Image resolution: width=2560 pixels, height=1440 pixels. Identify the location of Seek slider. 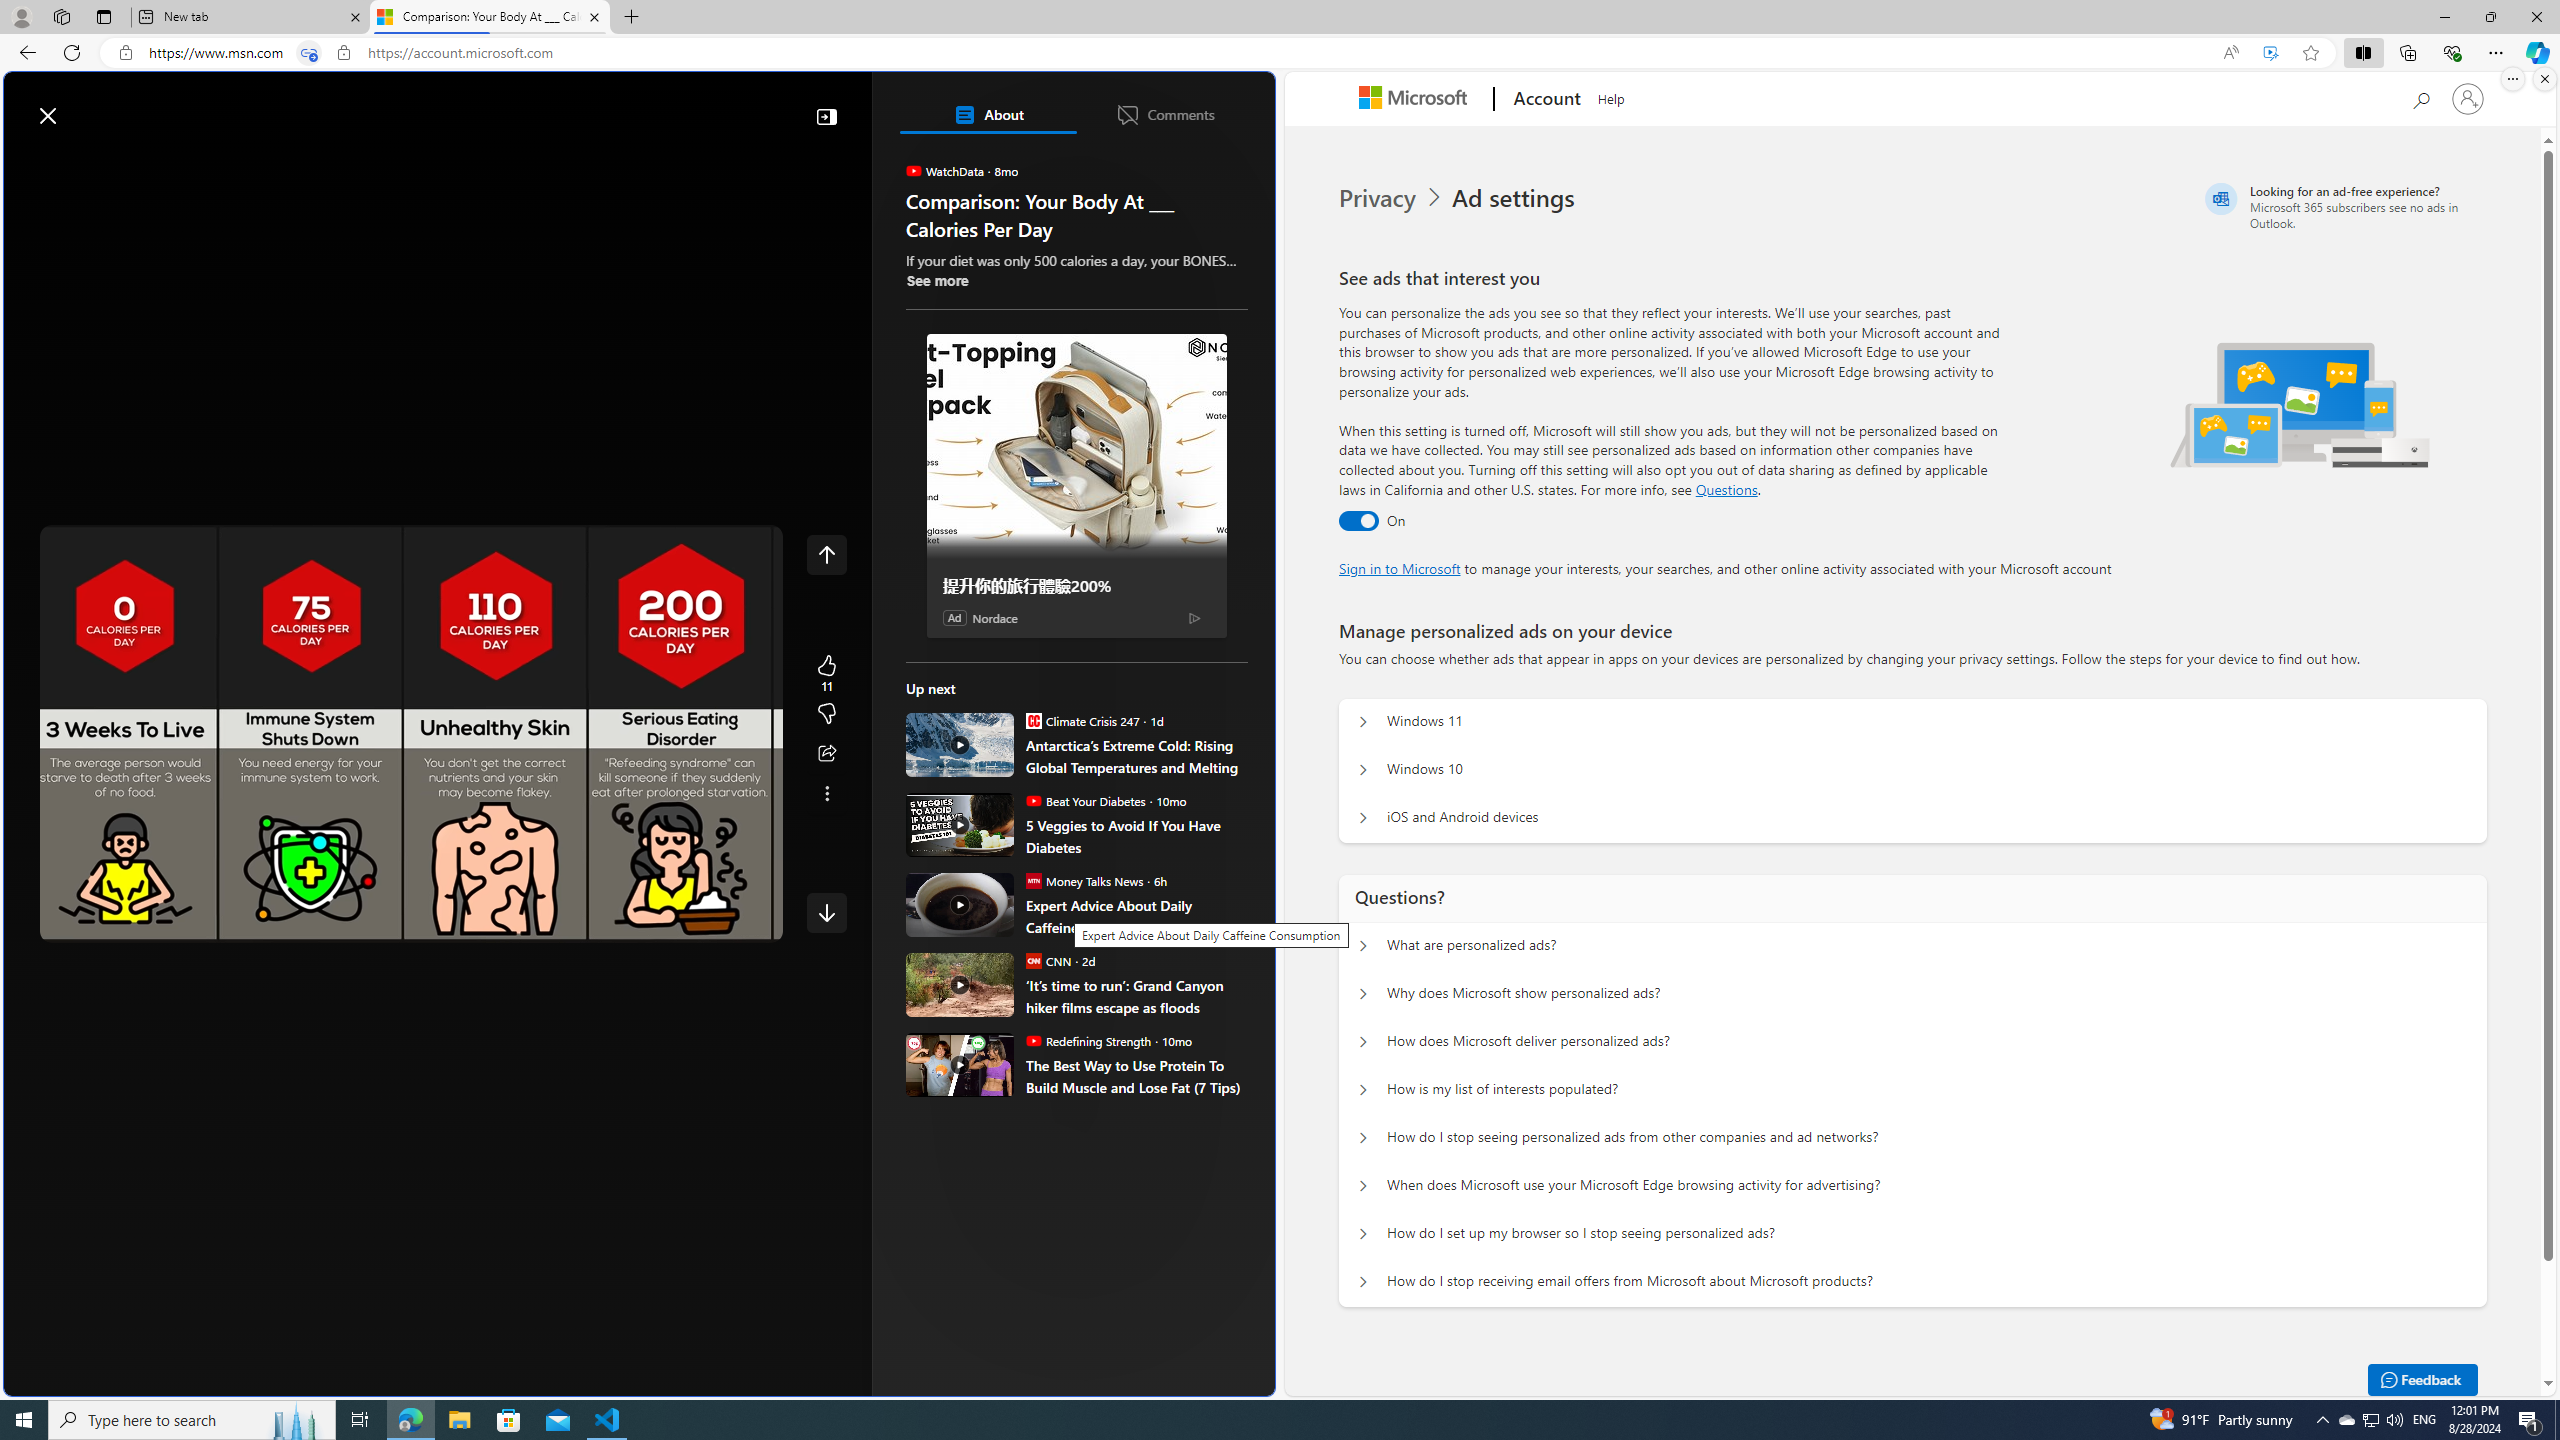
(410, 901).